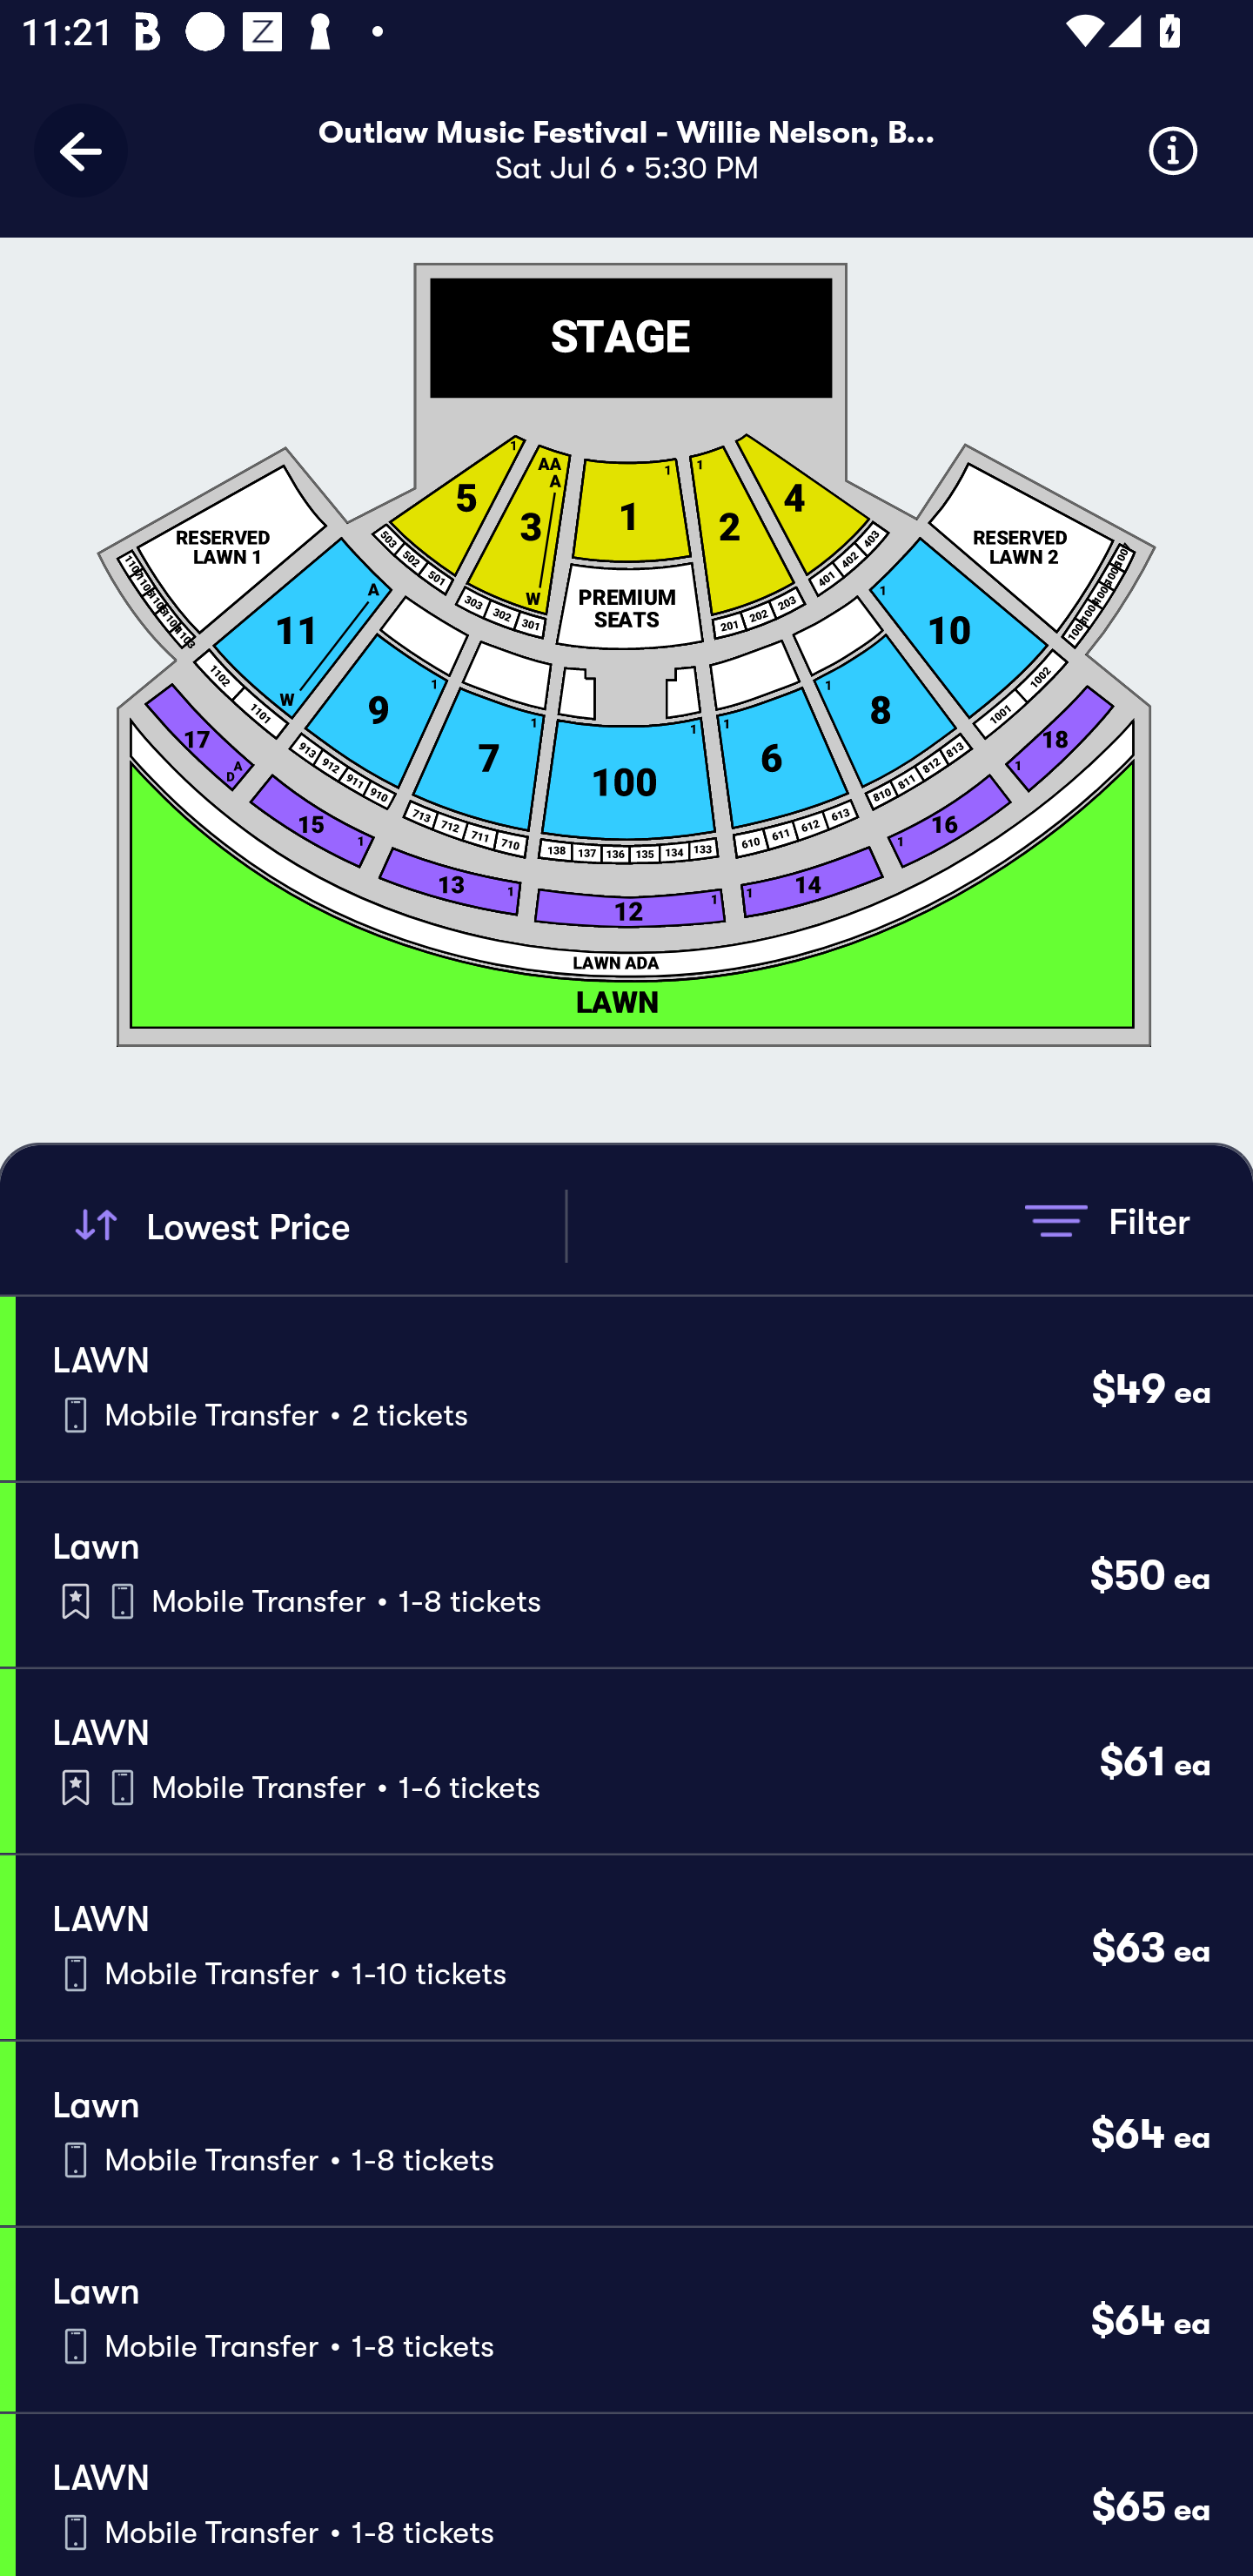 Image resolution: width=1253 pixels, height=2576 pixels. Describe the element at coordinates (633, 1948) in the screenshot. I see `LAWN Mobile Transfer • 1-10 tickets $63 ea` at that location.